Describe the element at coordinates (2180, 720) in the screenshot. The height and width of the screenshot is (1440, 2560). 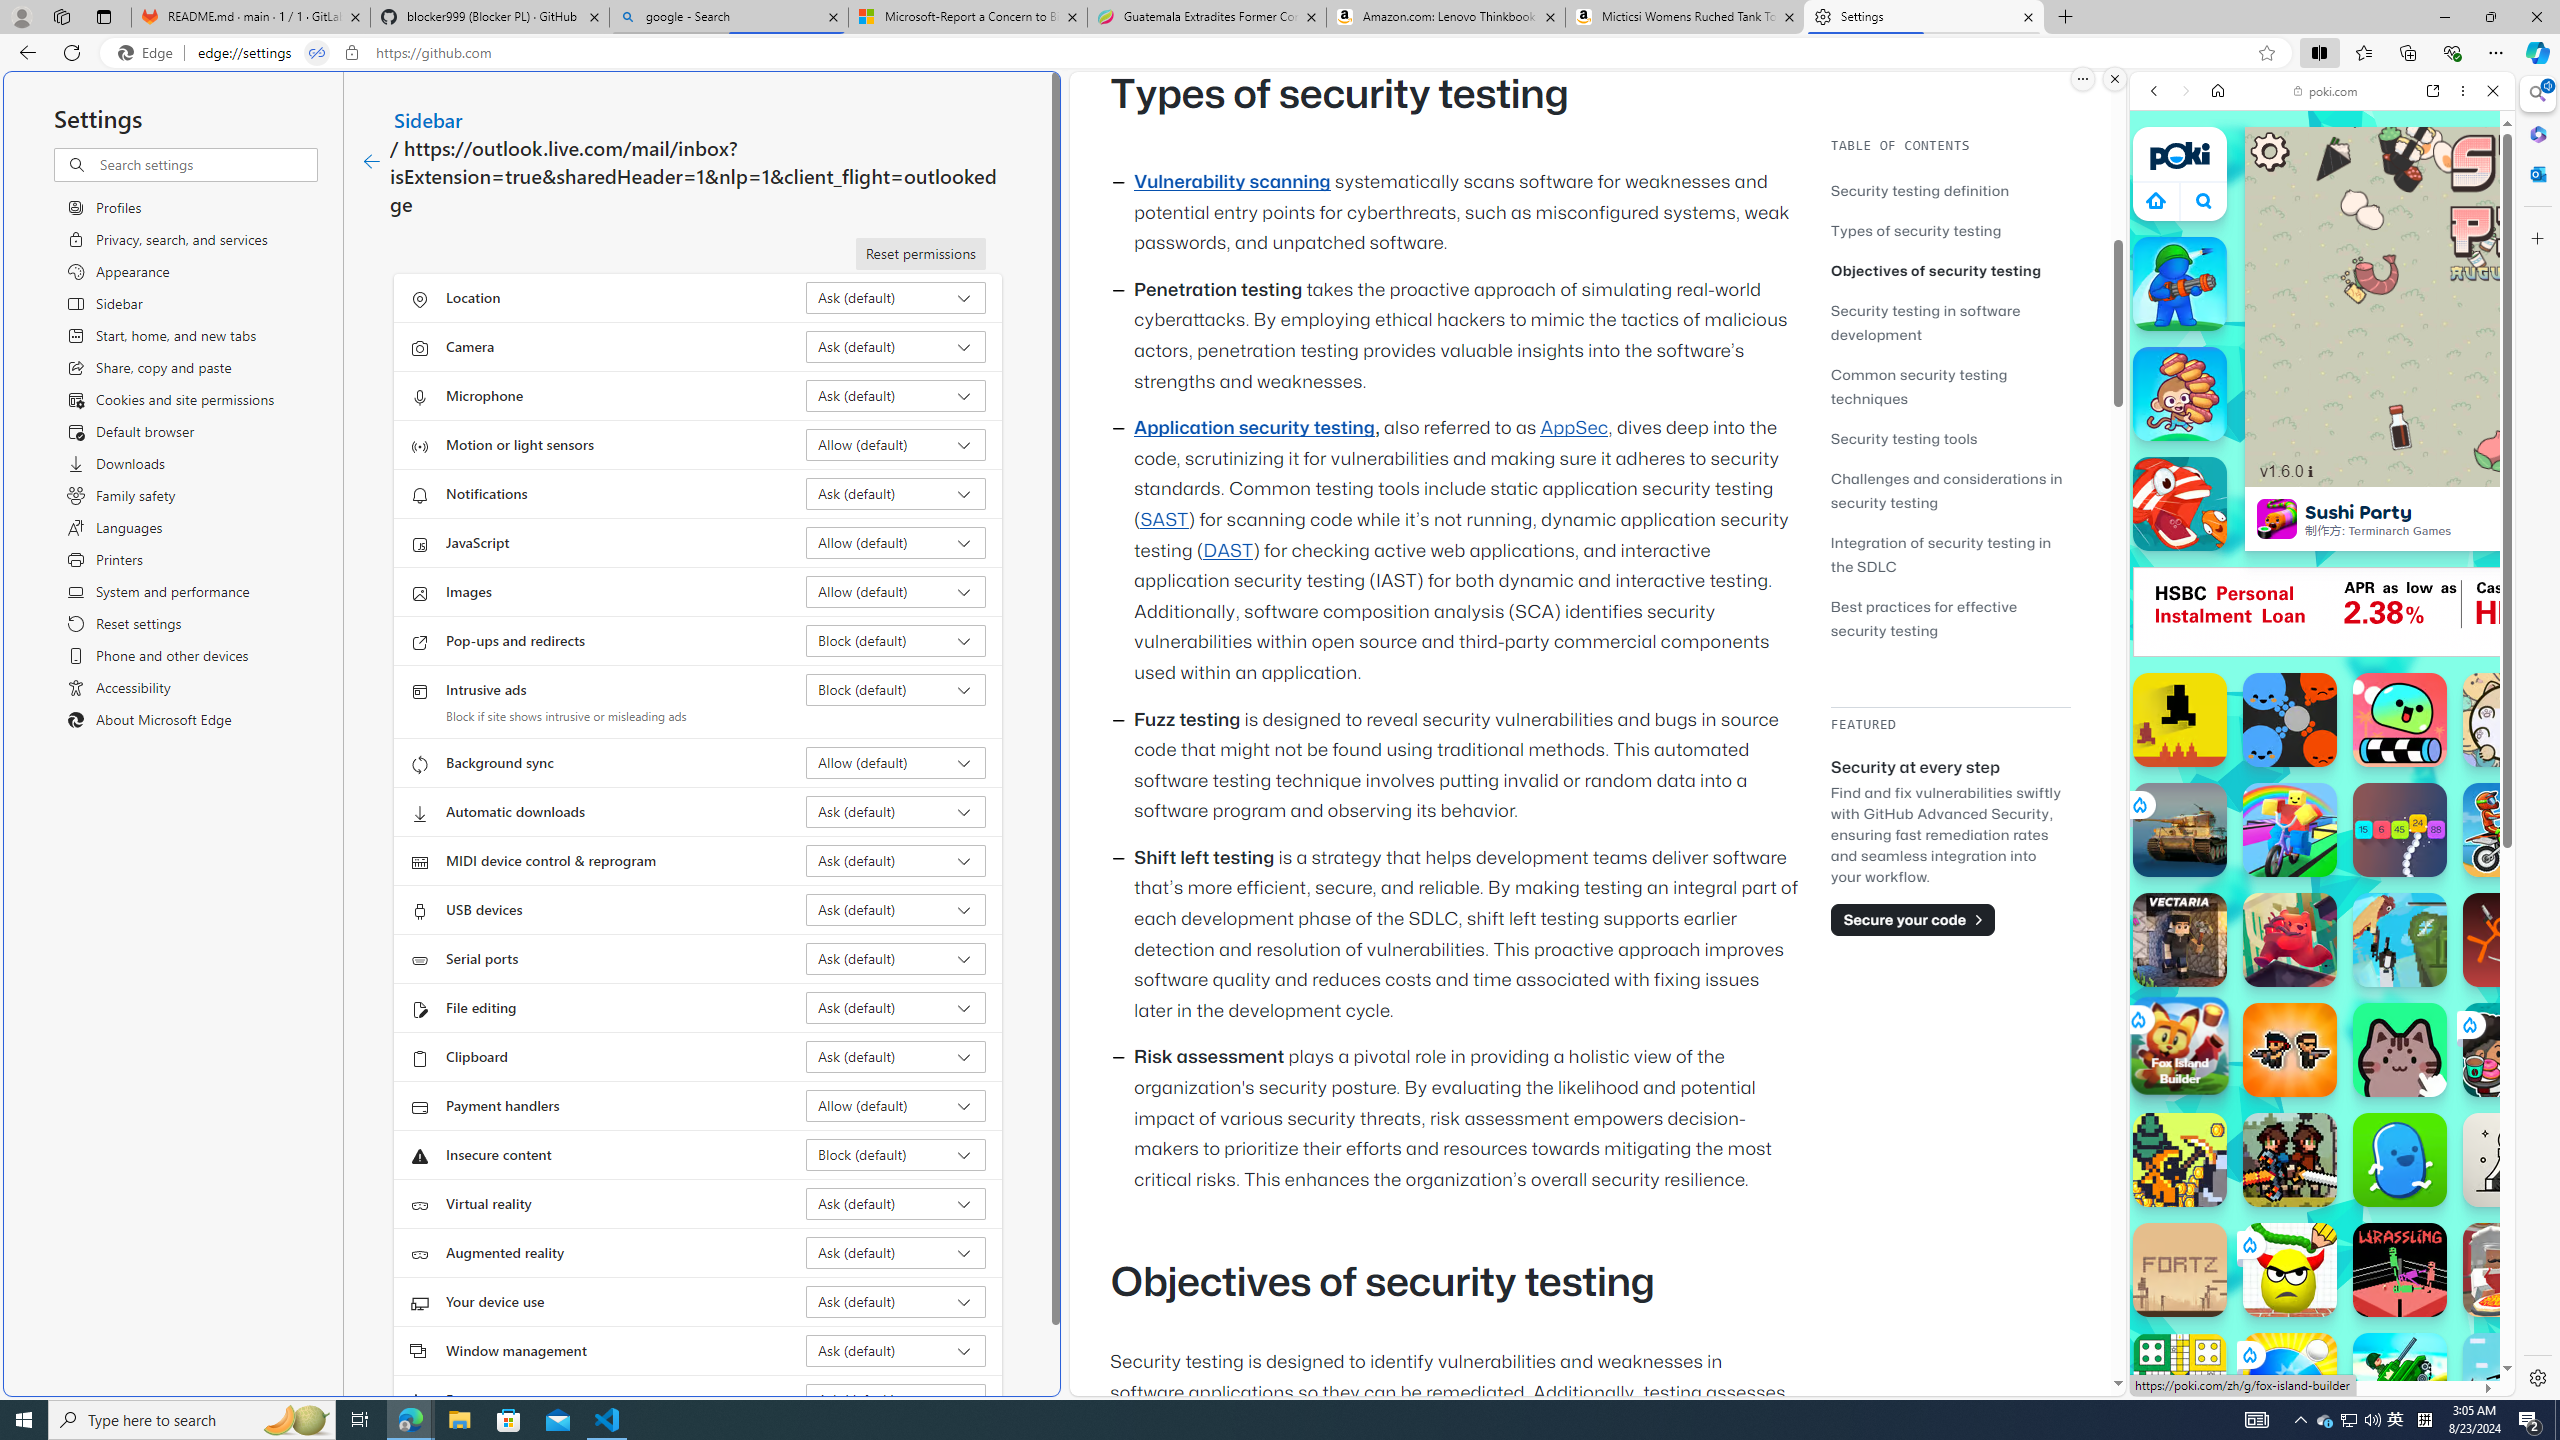
I see `Level Devil Level Devil` at that location.